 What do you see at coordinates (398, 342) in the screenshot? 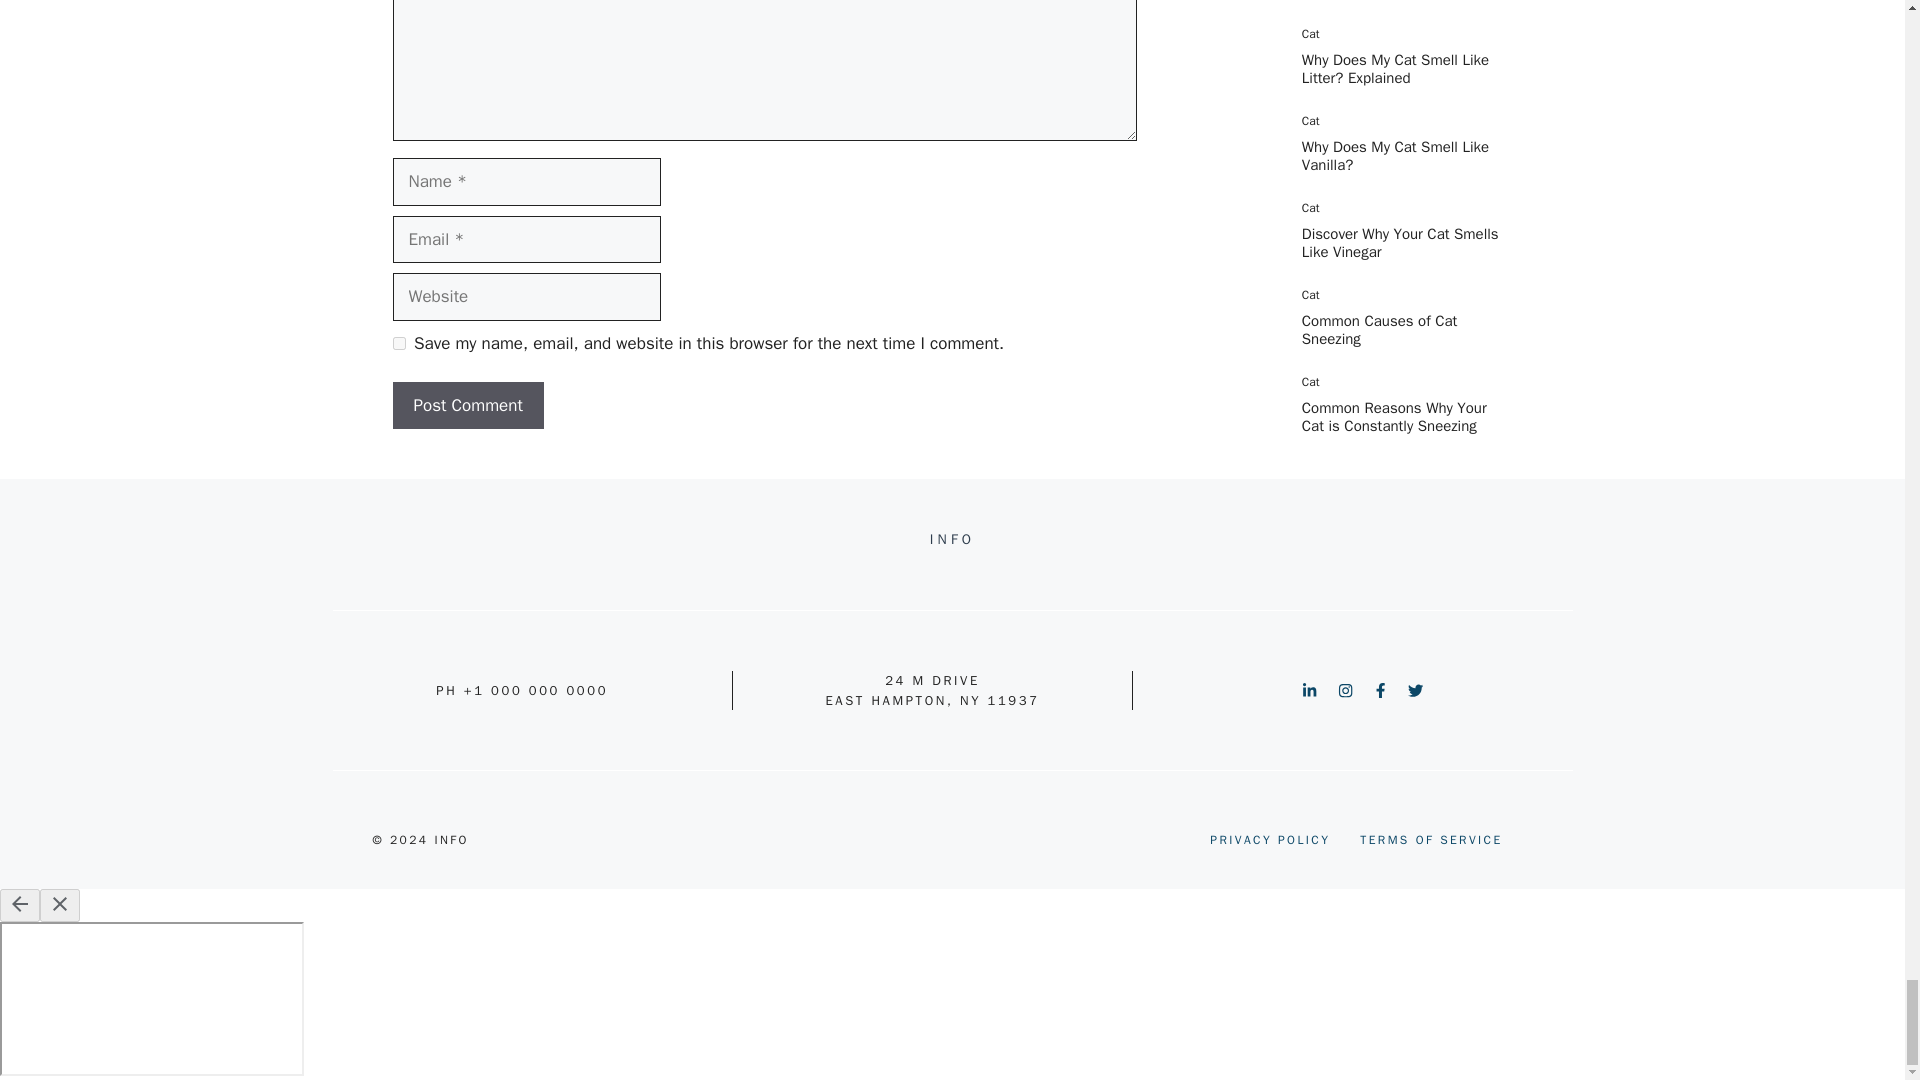
I see `yes` at bounding box center [398, 342].